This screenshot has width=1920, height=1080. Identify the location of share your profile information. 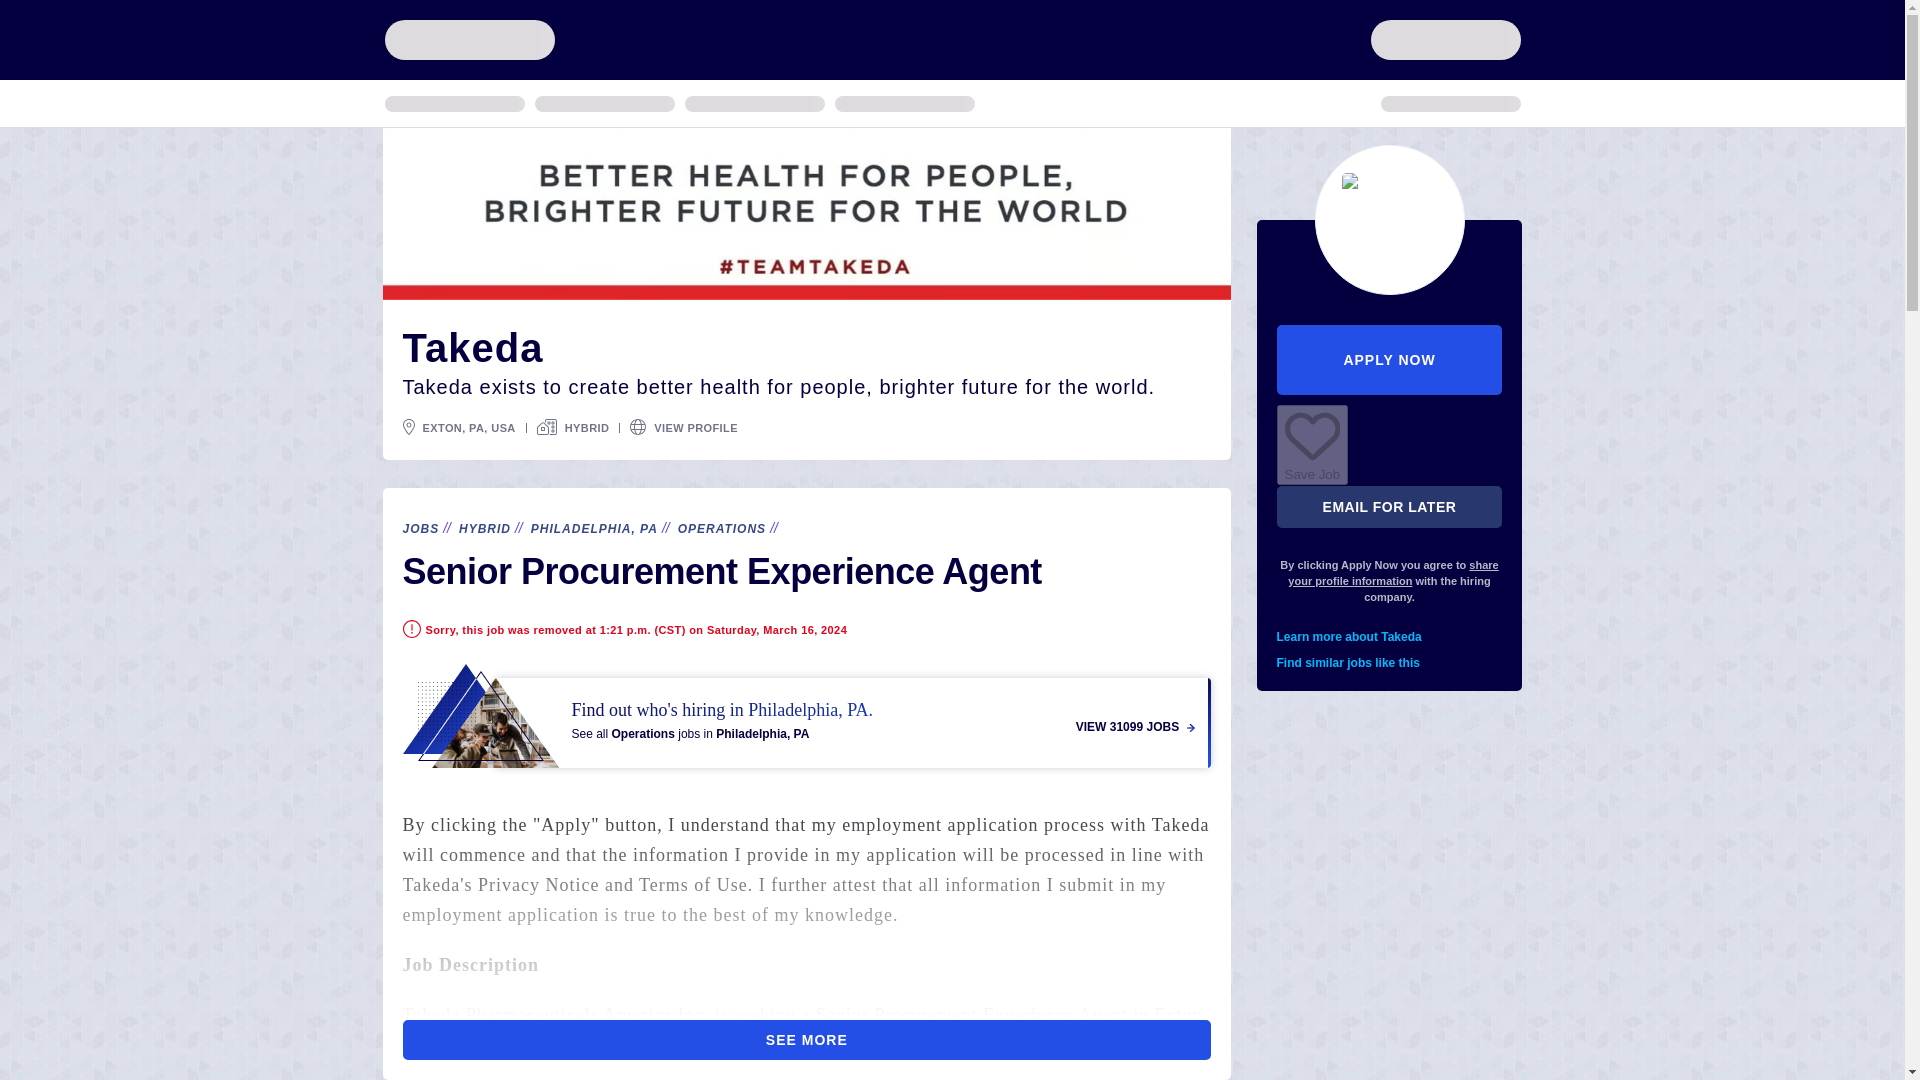
(1392, 573).